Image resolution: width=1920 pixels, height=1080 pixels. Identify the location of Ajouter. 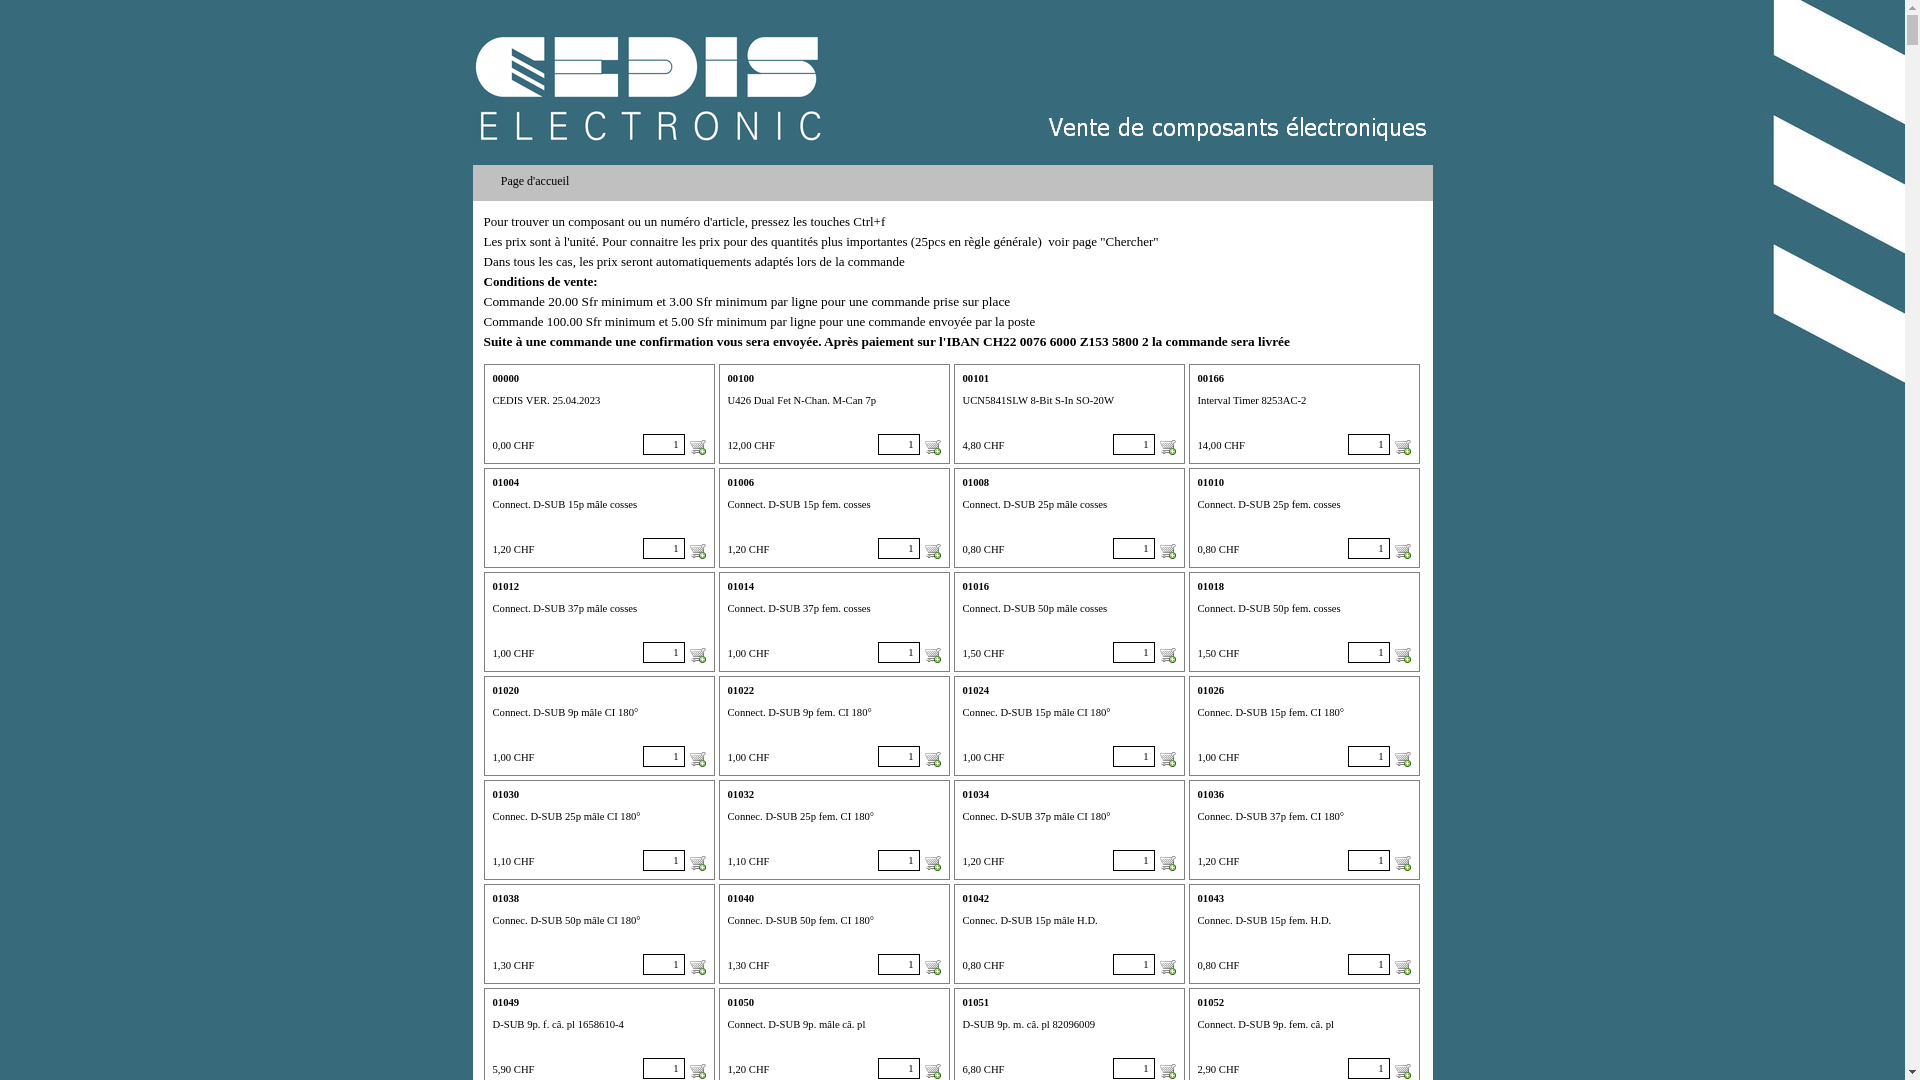
(1402, 551).